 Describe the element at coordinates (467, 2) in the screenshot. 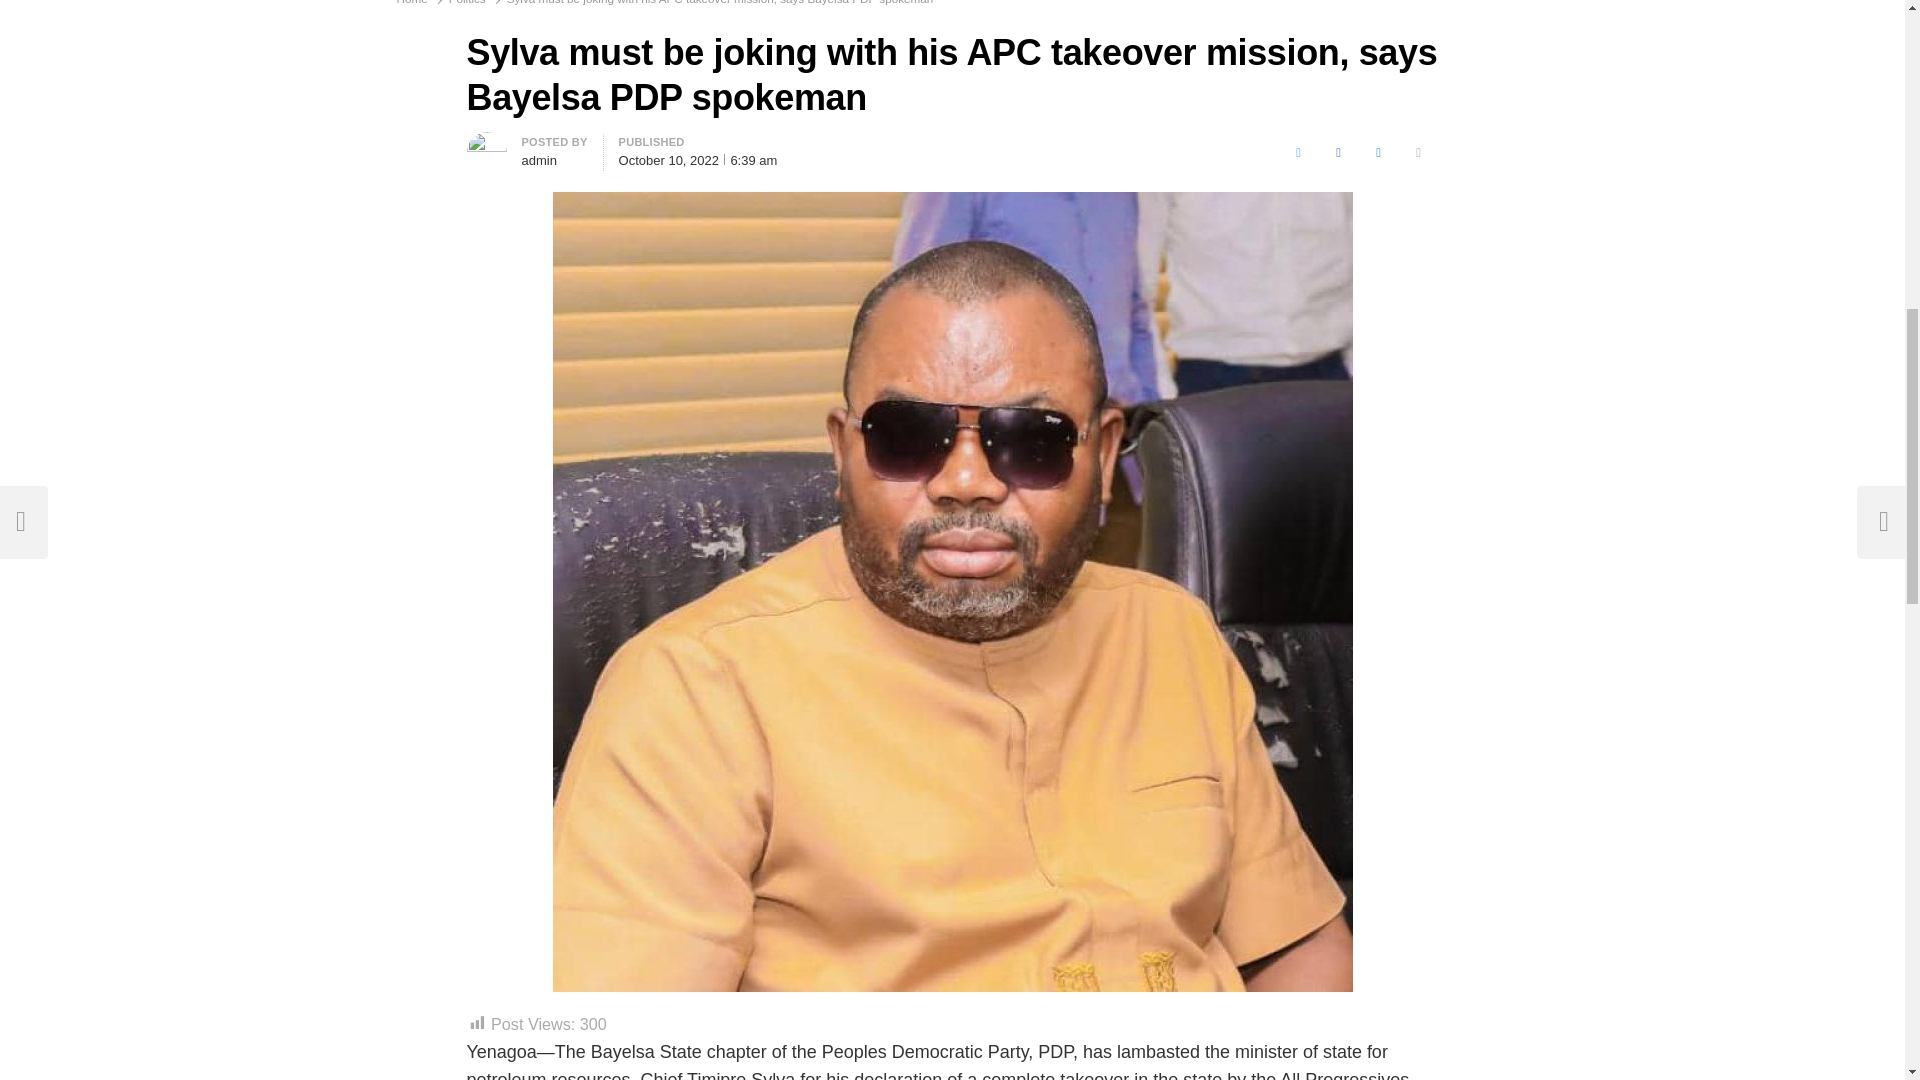

I see `Politics` at that location.